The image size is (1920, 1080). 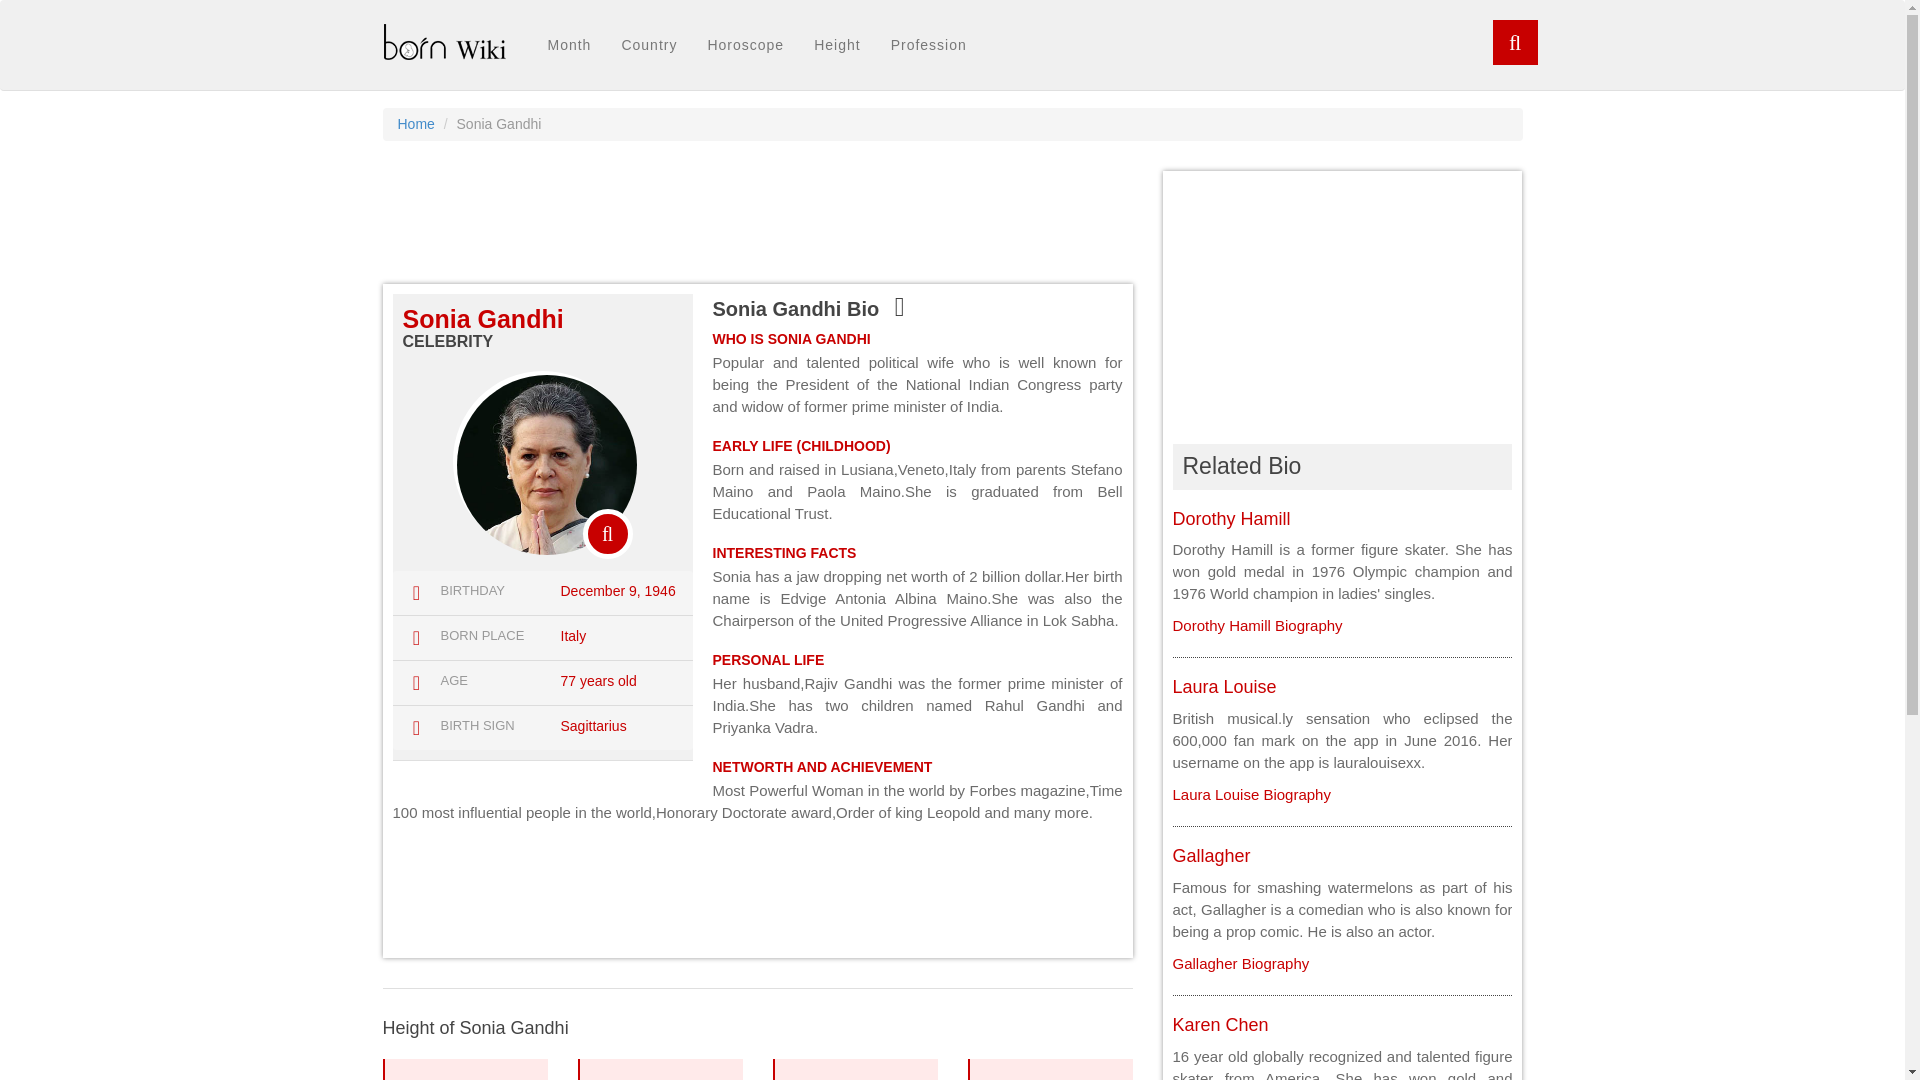 I want to click on Laura Louise, so click(x=568, y=45).